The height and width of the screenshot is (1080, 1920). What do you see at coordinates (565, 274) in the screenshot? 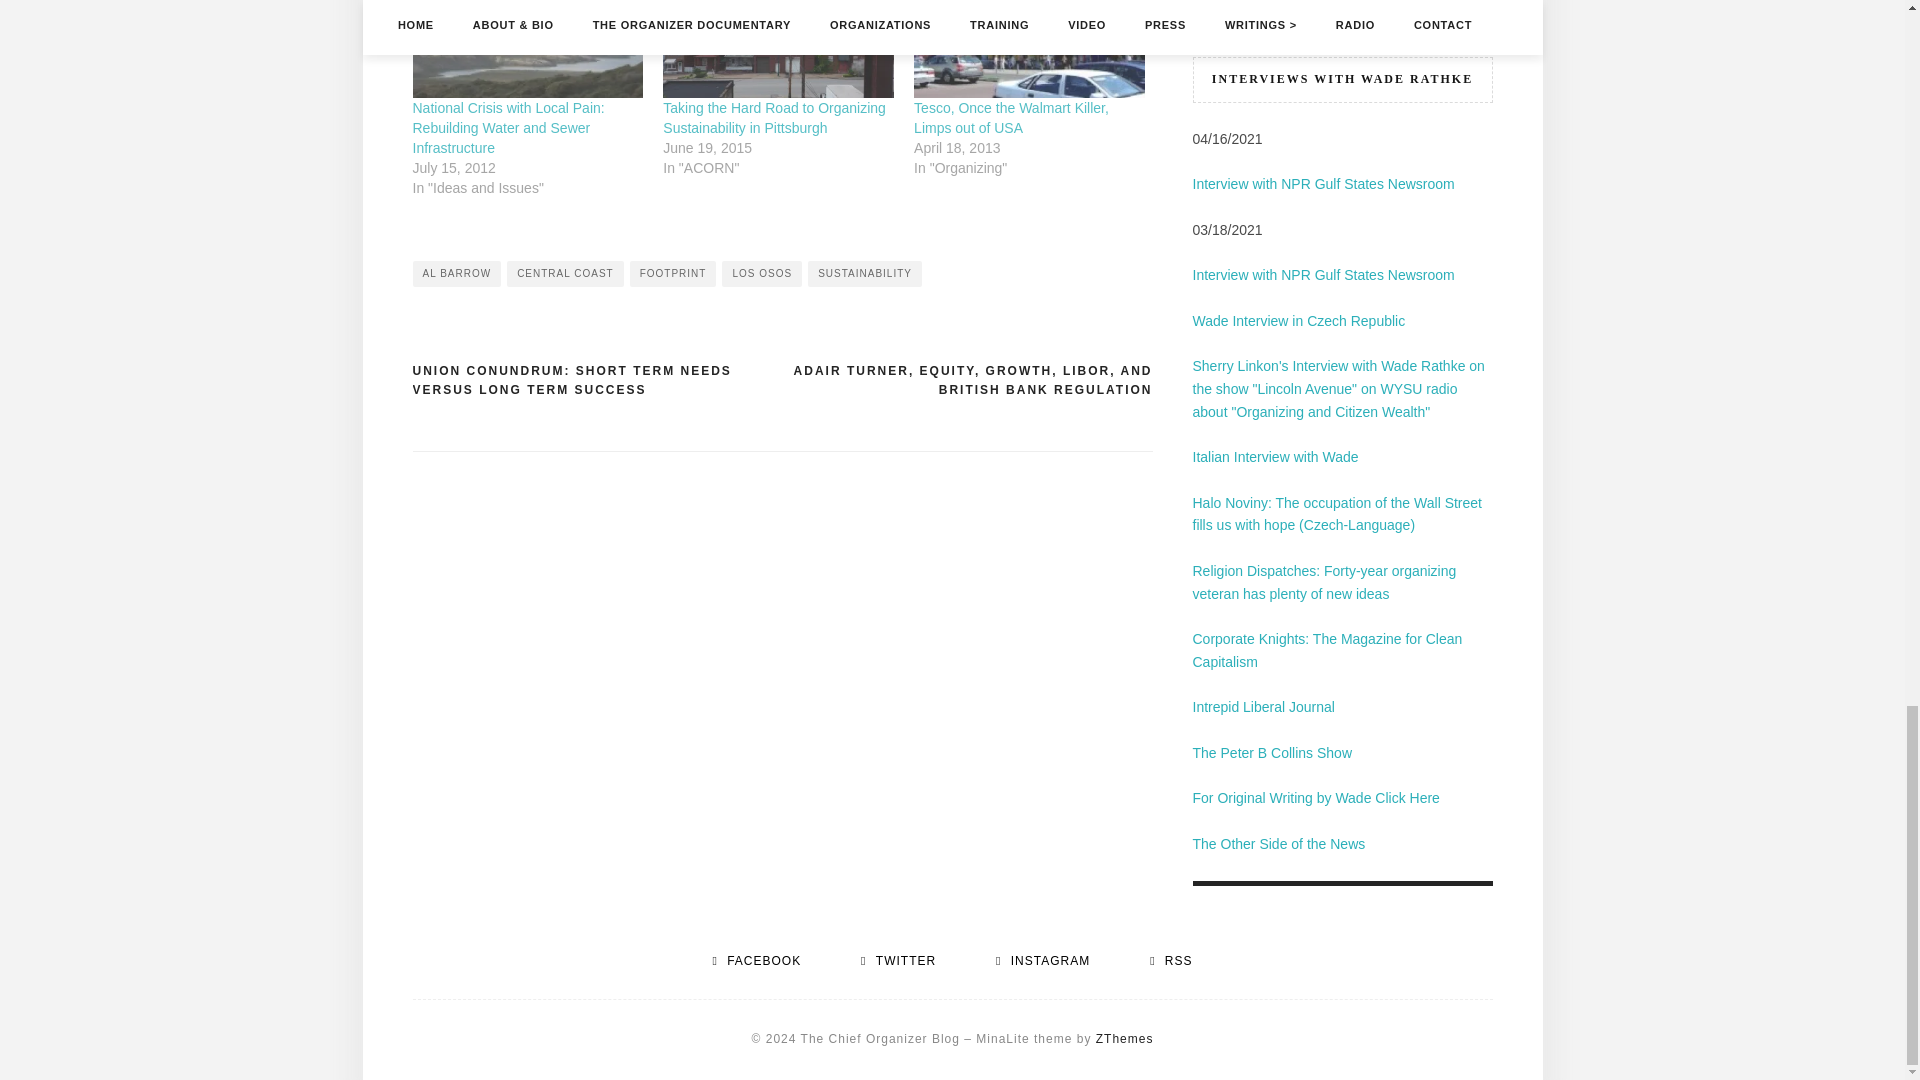
I see `CENTRAL COAST` at bounding box center [565, 274].